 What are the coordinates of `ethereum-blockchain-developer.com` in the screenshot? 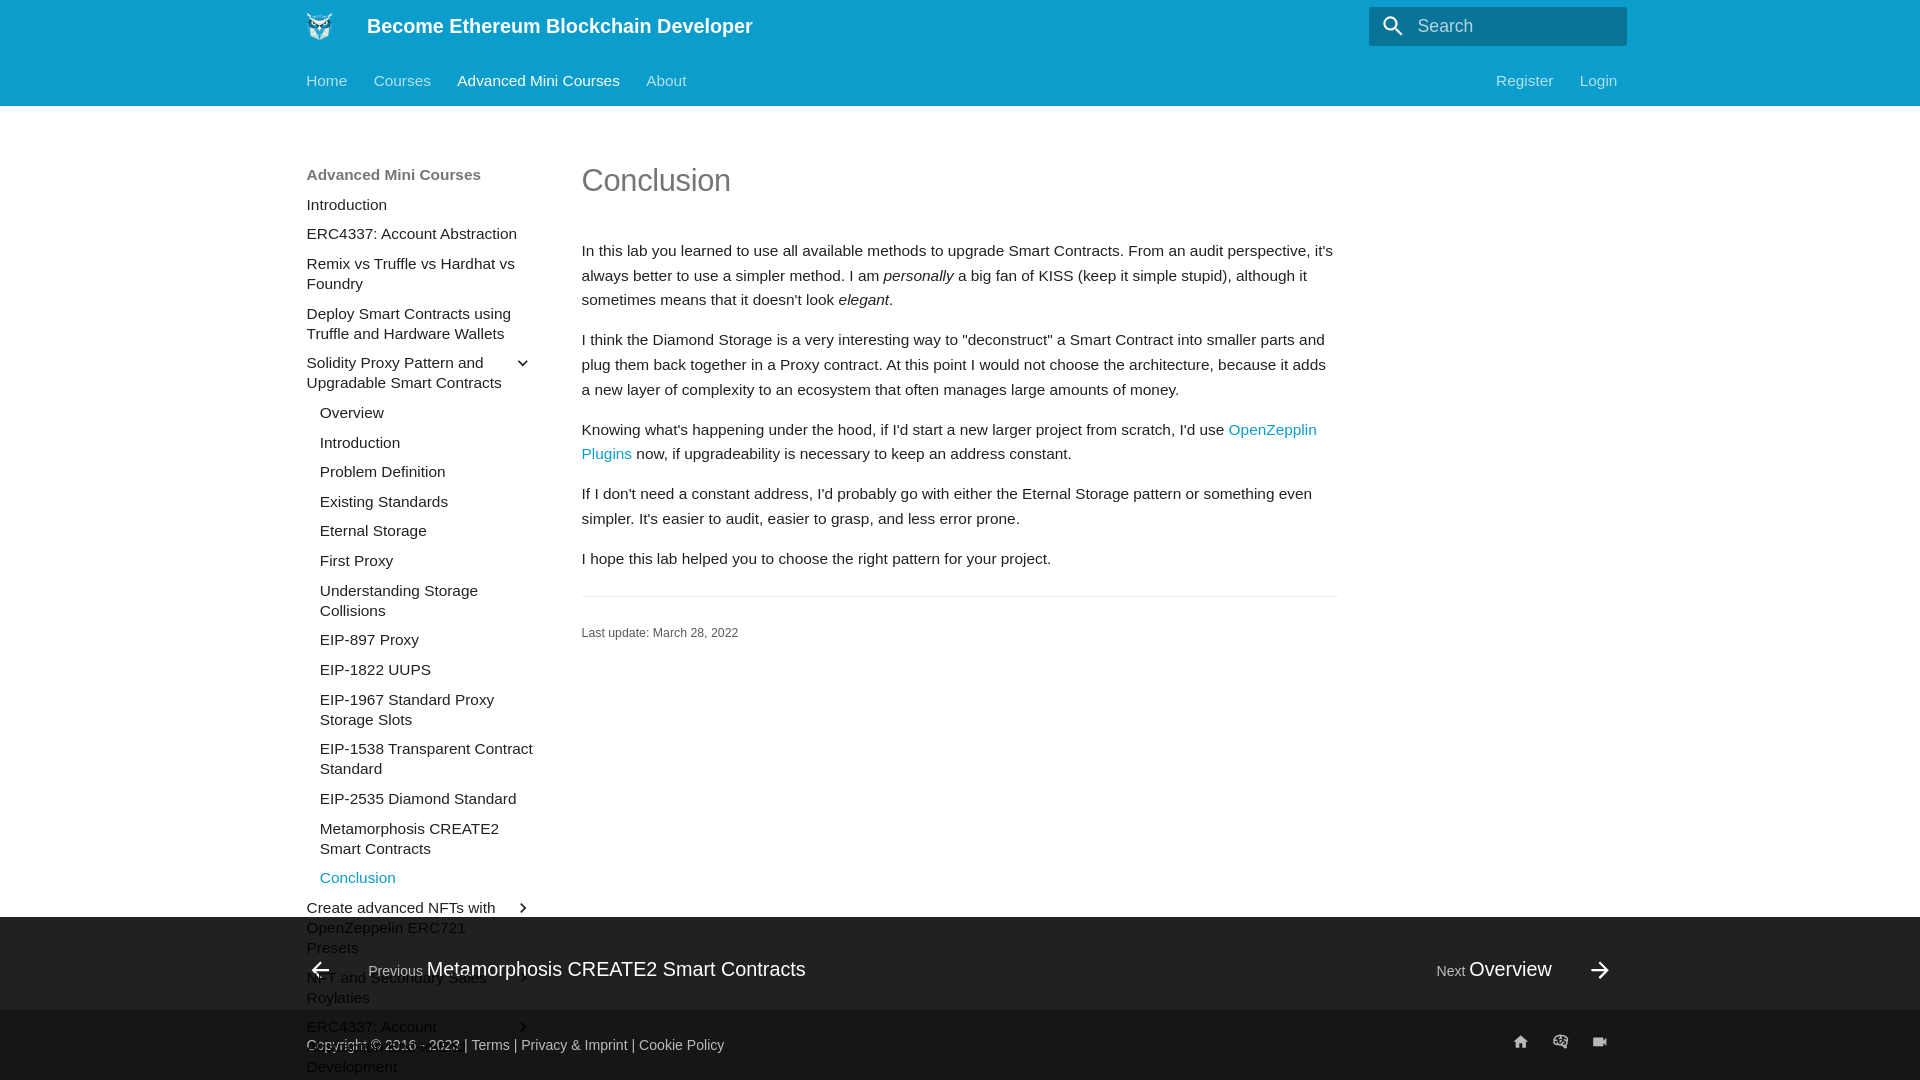 It's located at (1520, 1044).